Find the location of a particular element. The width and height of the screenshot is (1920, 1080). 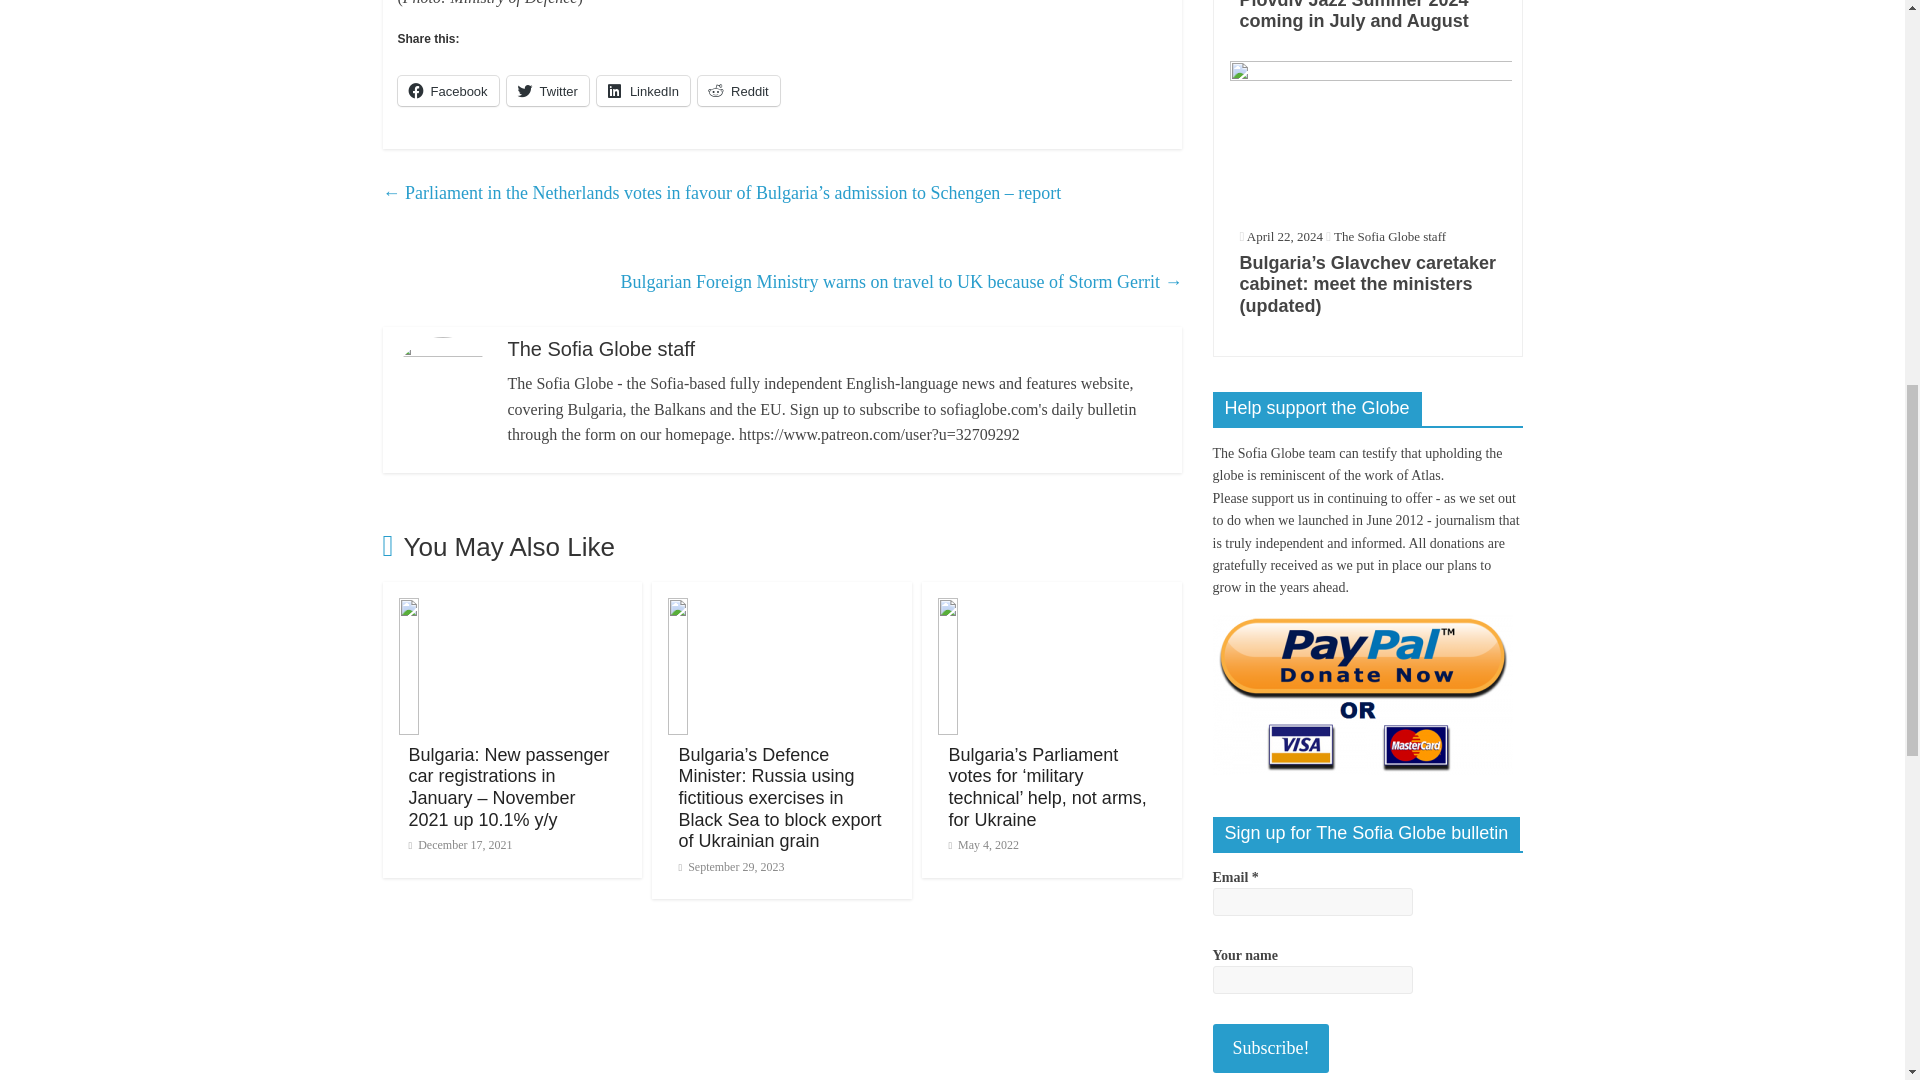

LinkedIn is located at coordinates (643, 90).